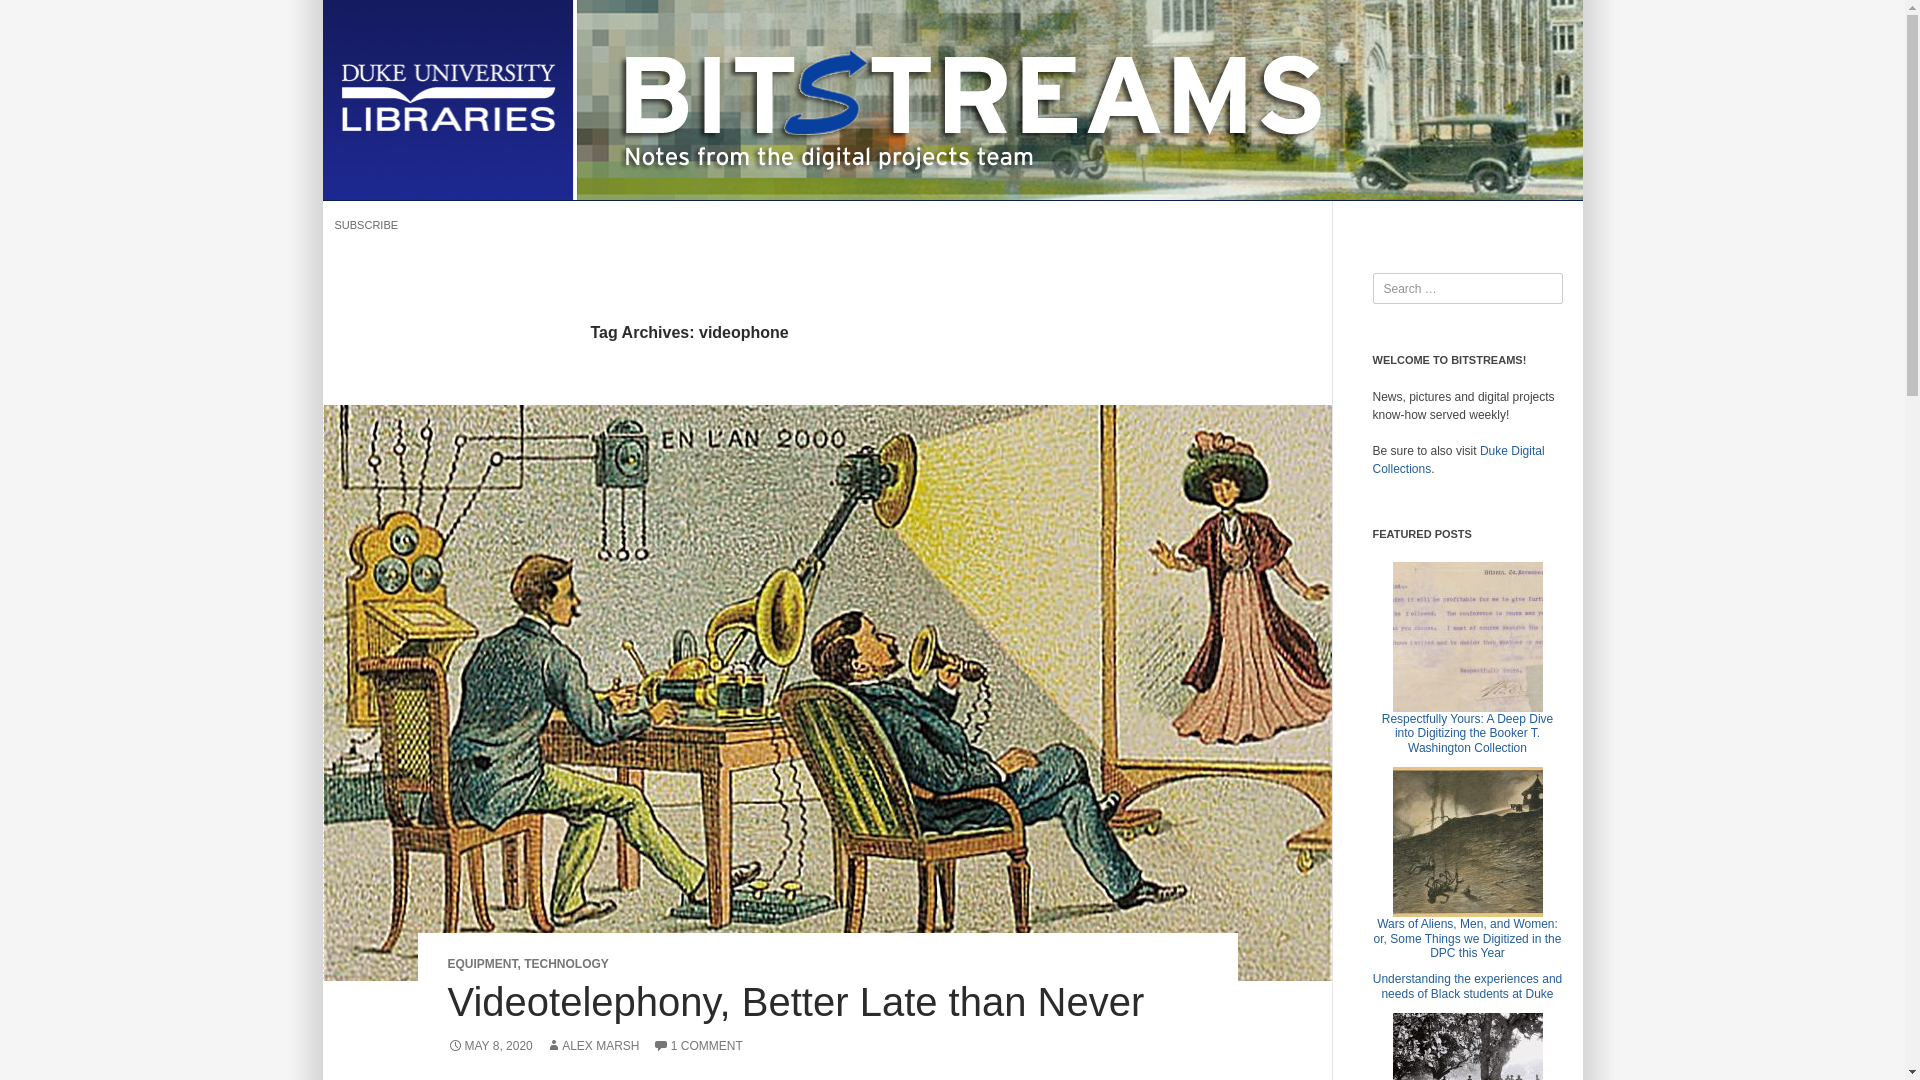  I want to click on TECHNOLOGY, so click(566, 963).